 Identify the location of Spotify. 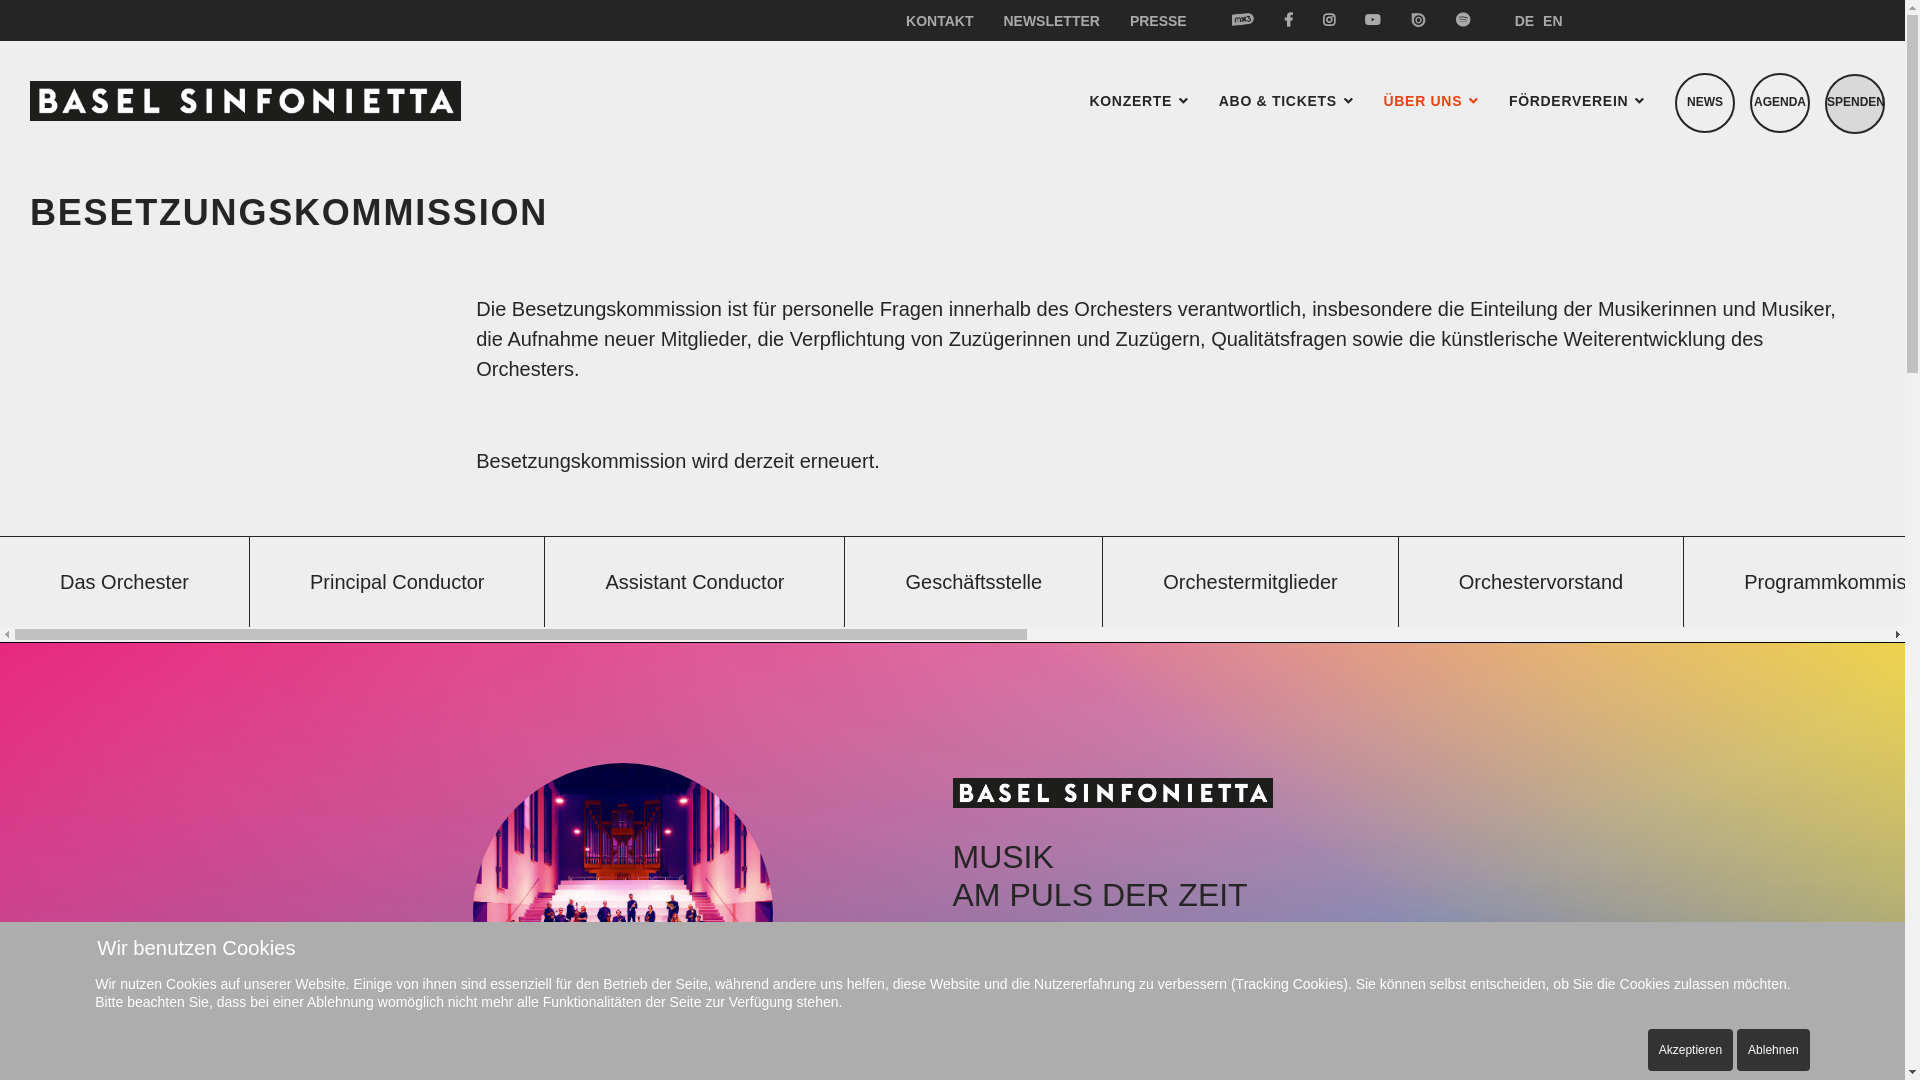
(1456, 20).